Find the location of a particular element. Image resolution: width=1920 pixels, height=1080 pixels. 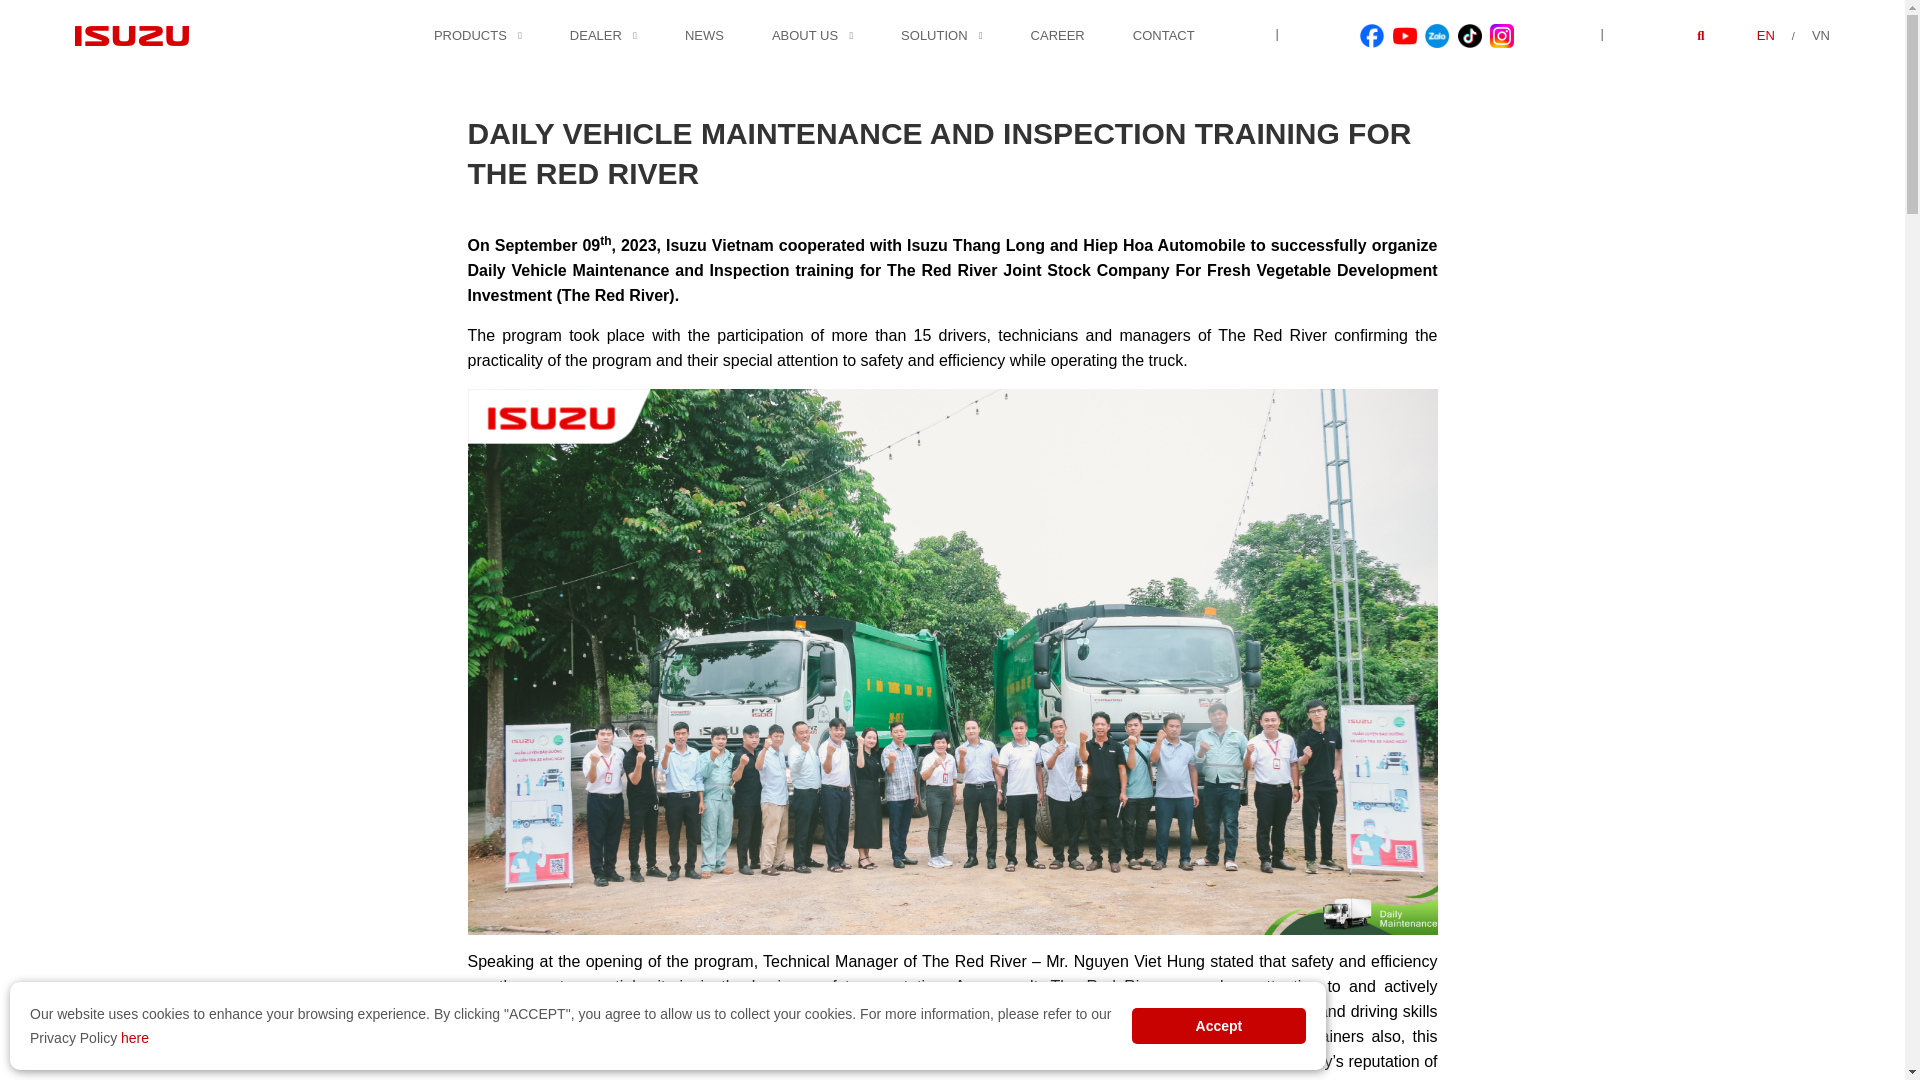

here is located at coordinates (134, 1038).